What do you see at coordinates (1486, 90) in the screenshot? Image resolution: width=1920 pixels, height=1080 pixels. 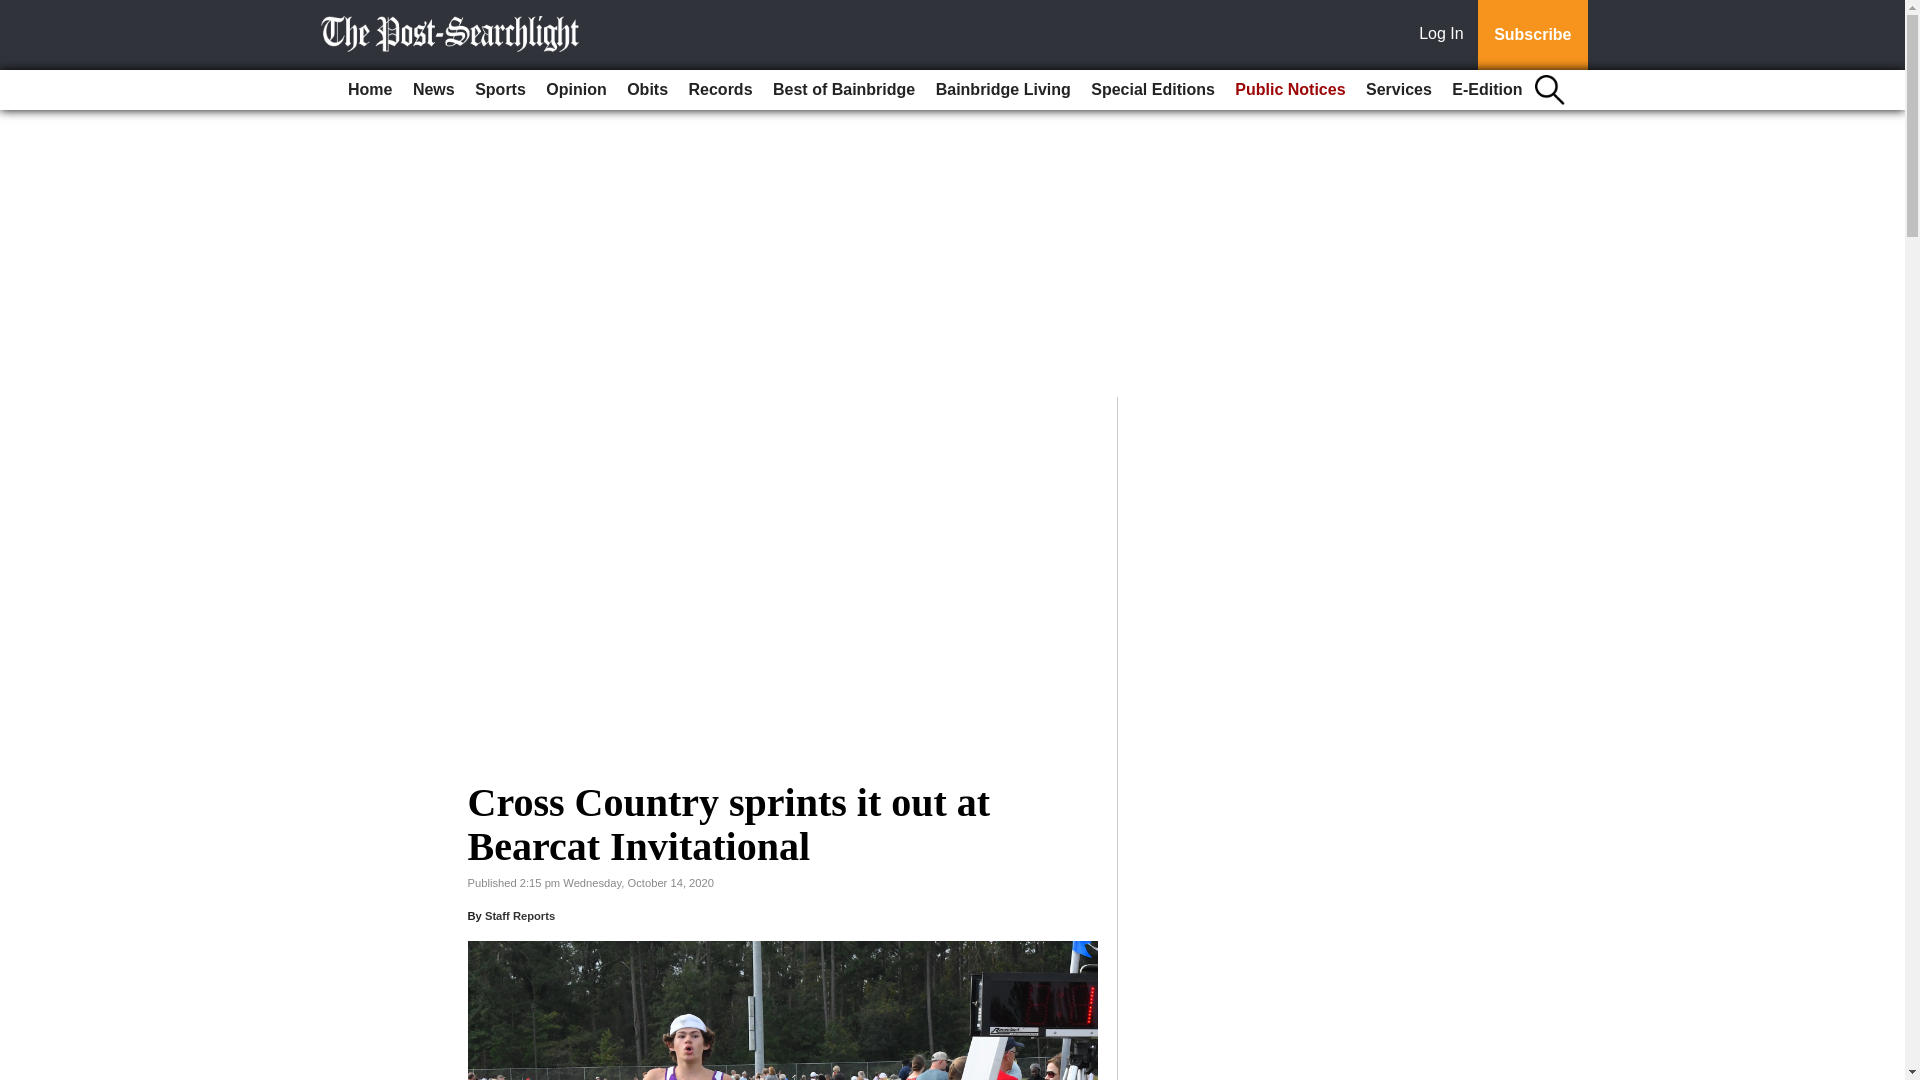 I see `E-Edition` at bounding box center [1486, 90].